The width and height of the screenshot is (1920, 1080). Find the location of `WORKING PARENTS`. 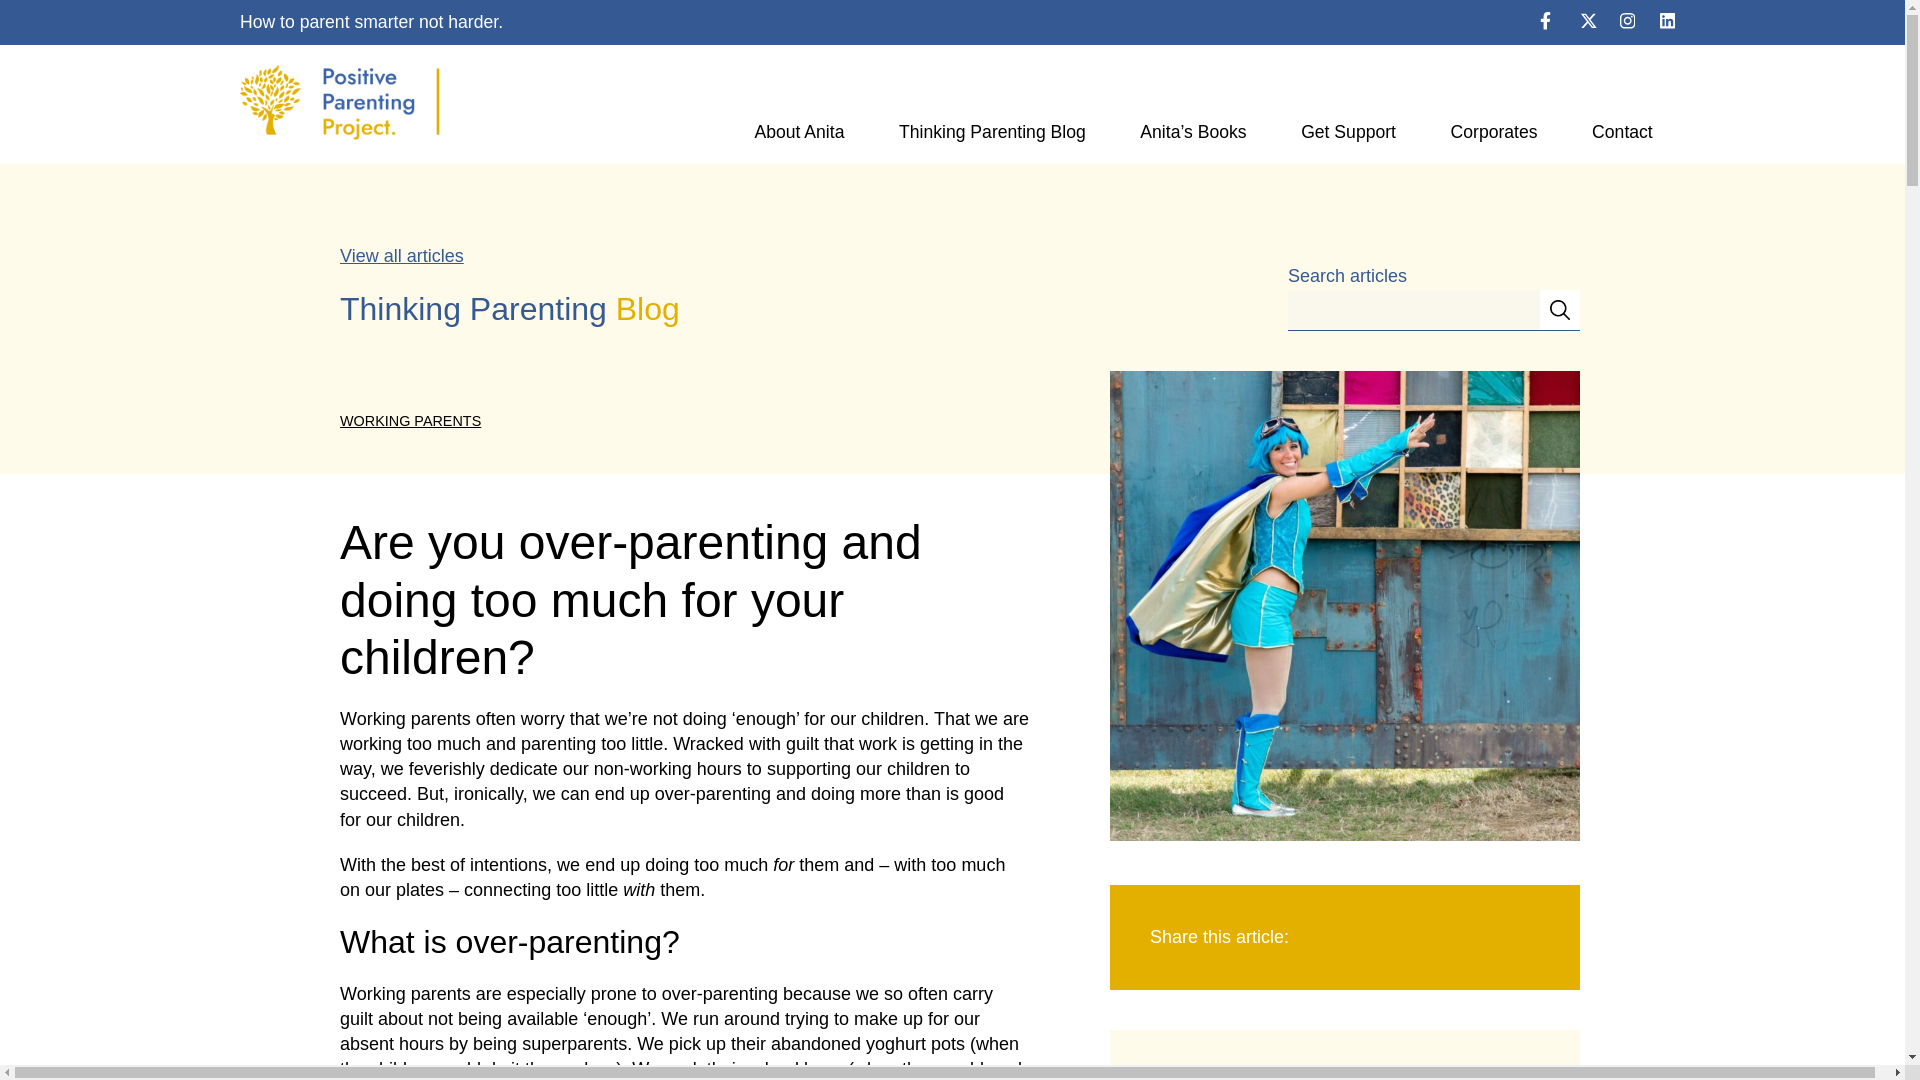

WORKING PARENTS is located at coordinates (410, 420).